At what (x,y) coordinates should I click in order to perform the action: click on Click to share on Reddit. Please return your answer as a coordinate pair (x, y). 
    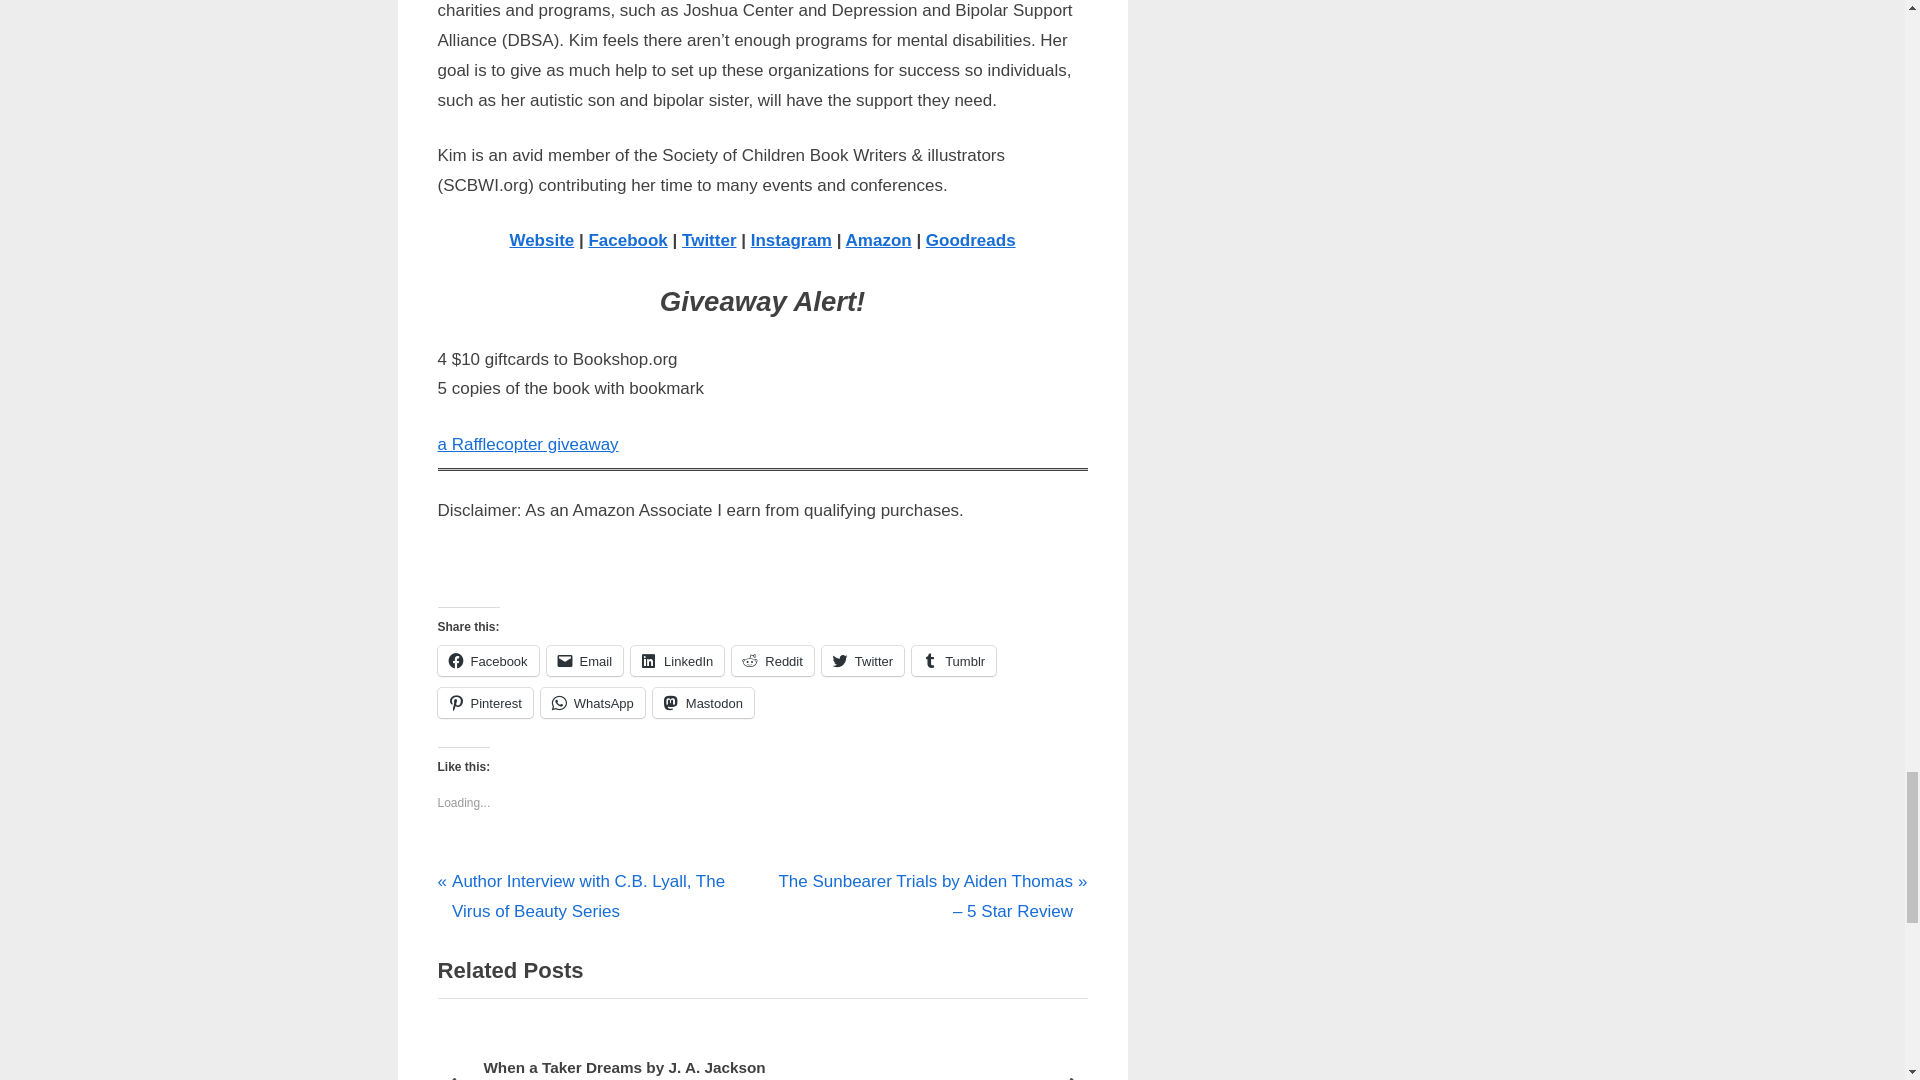
    Looking at the image, I should click on (772, 660).